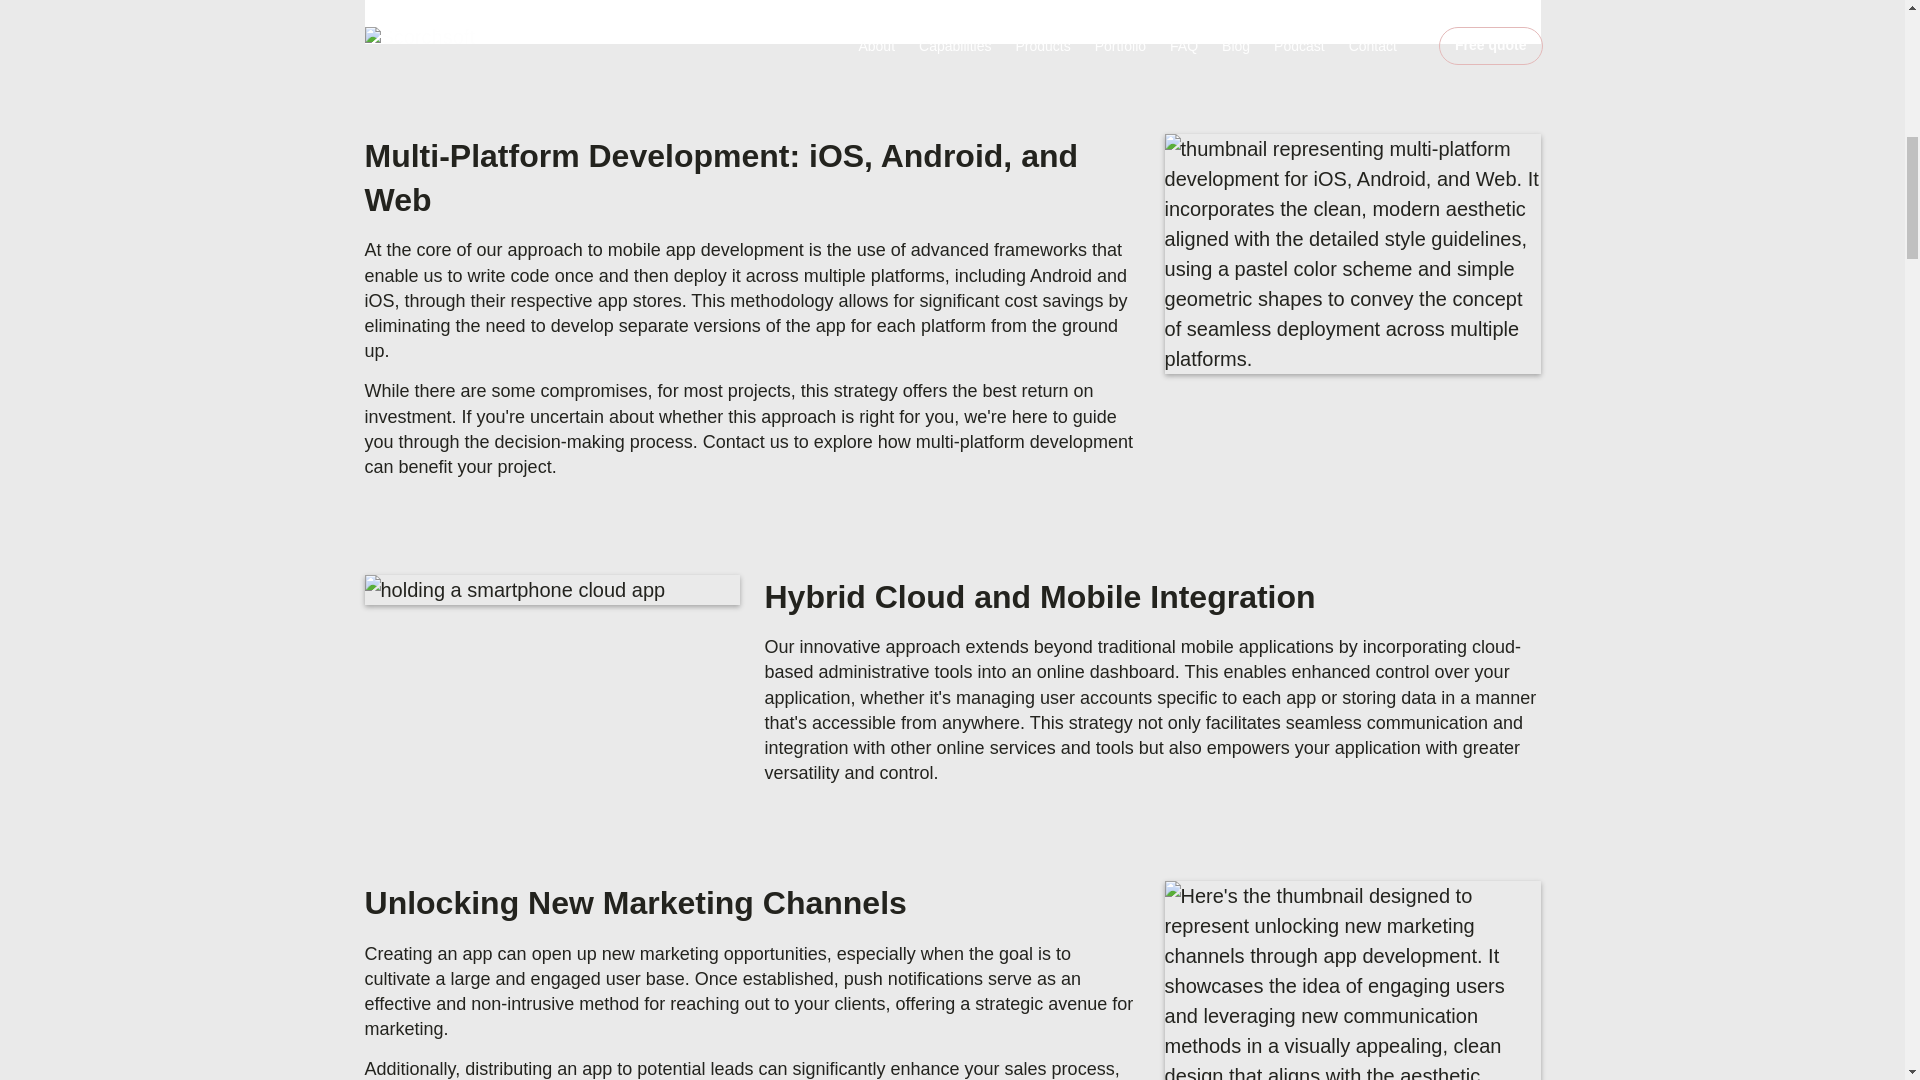 The height and width of the screenshot is (1080, 1920). What do you see at coordinates (552, 589) in the screenshot?
I see `holding a smartphone cloud app` at bounding box center [552, 589].